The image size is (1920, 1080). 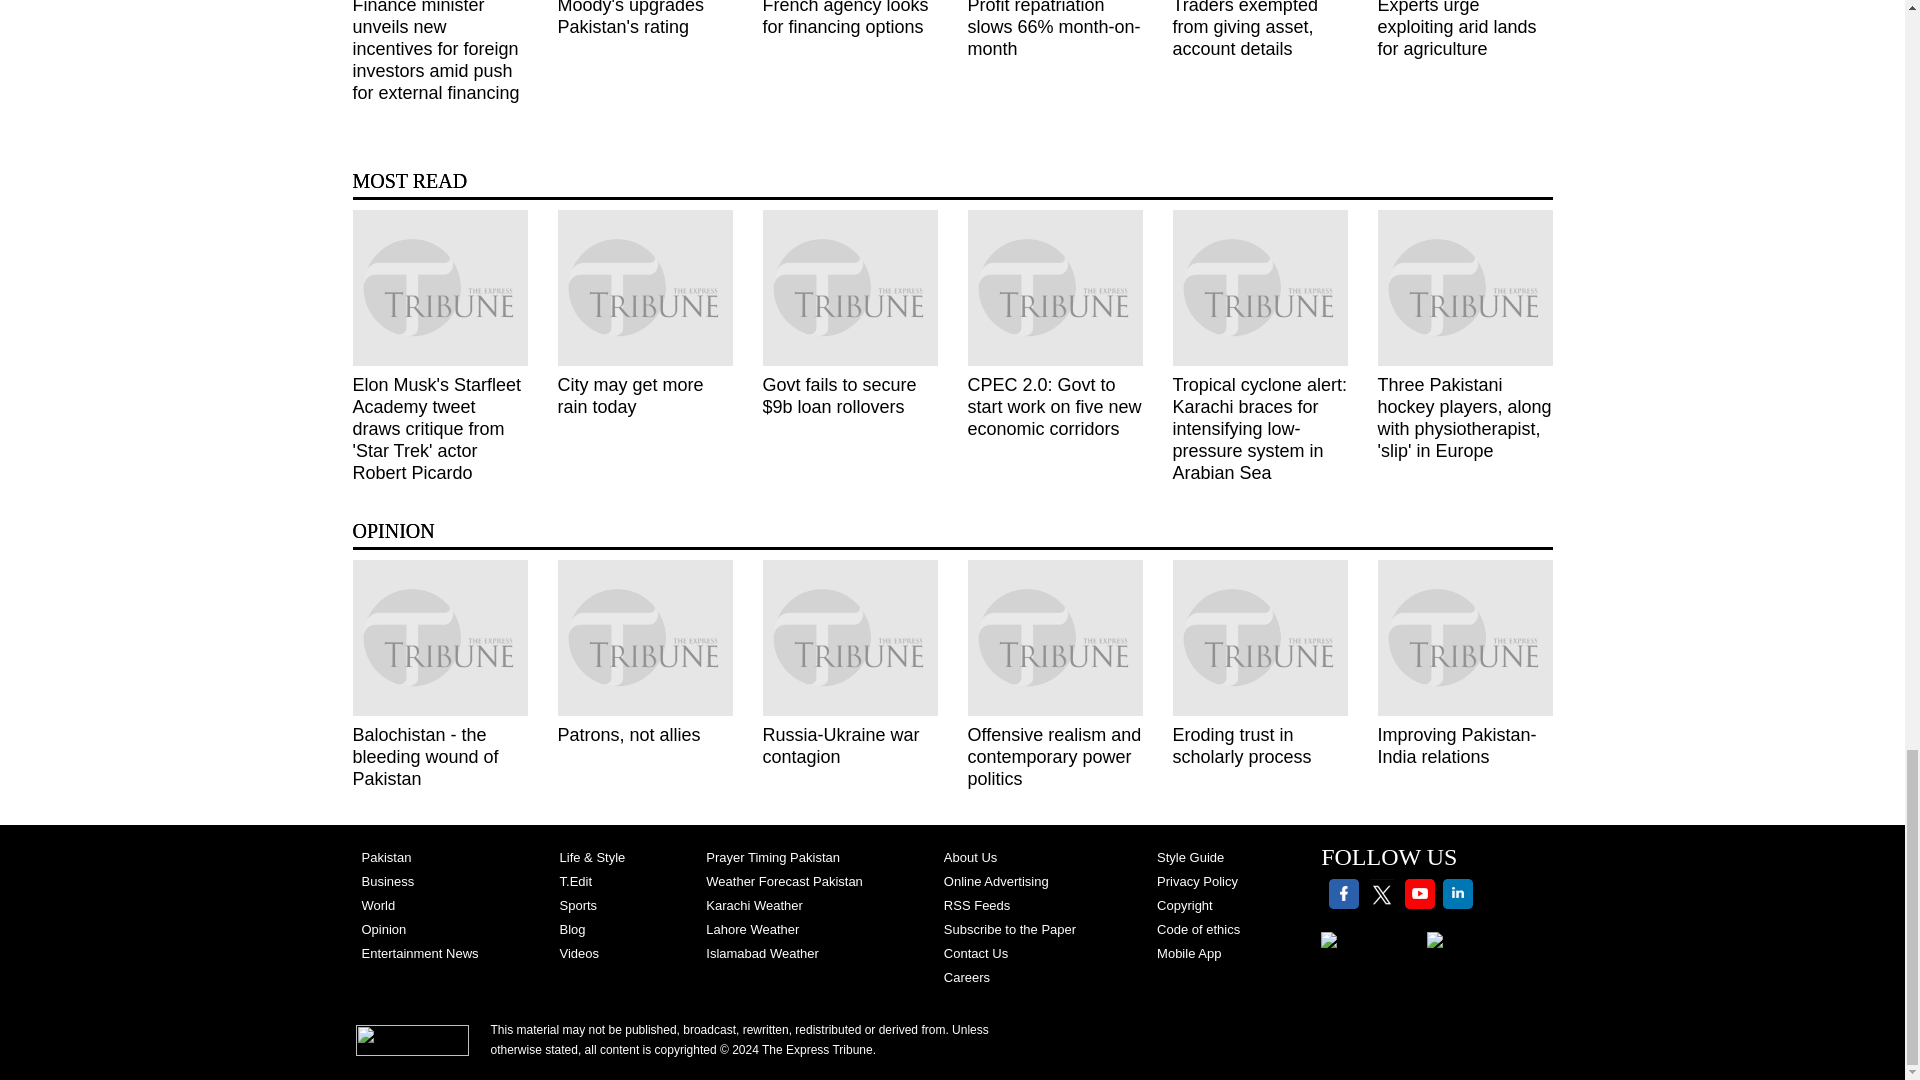 What do you see at coordinates (849, 288) in the screenshot?
I see `govt fails to secure 9b loan rollovers` at bounding box center [849, 288].